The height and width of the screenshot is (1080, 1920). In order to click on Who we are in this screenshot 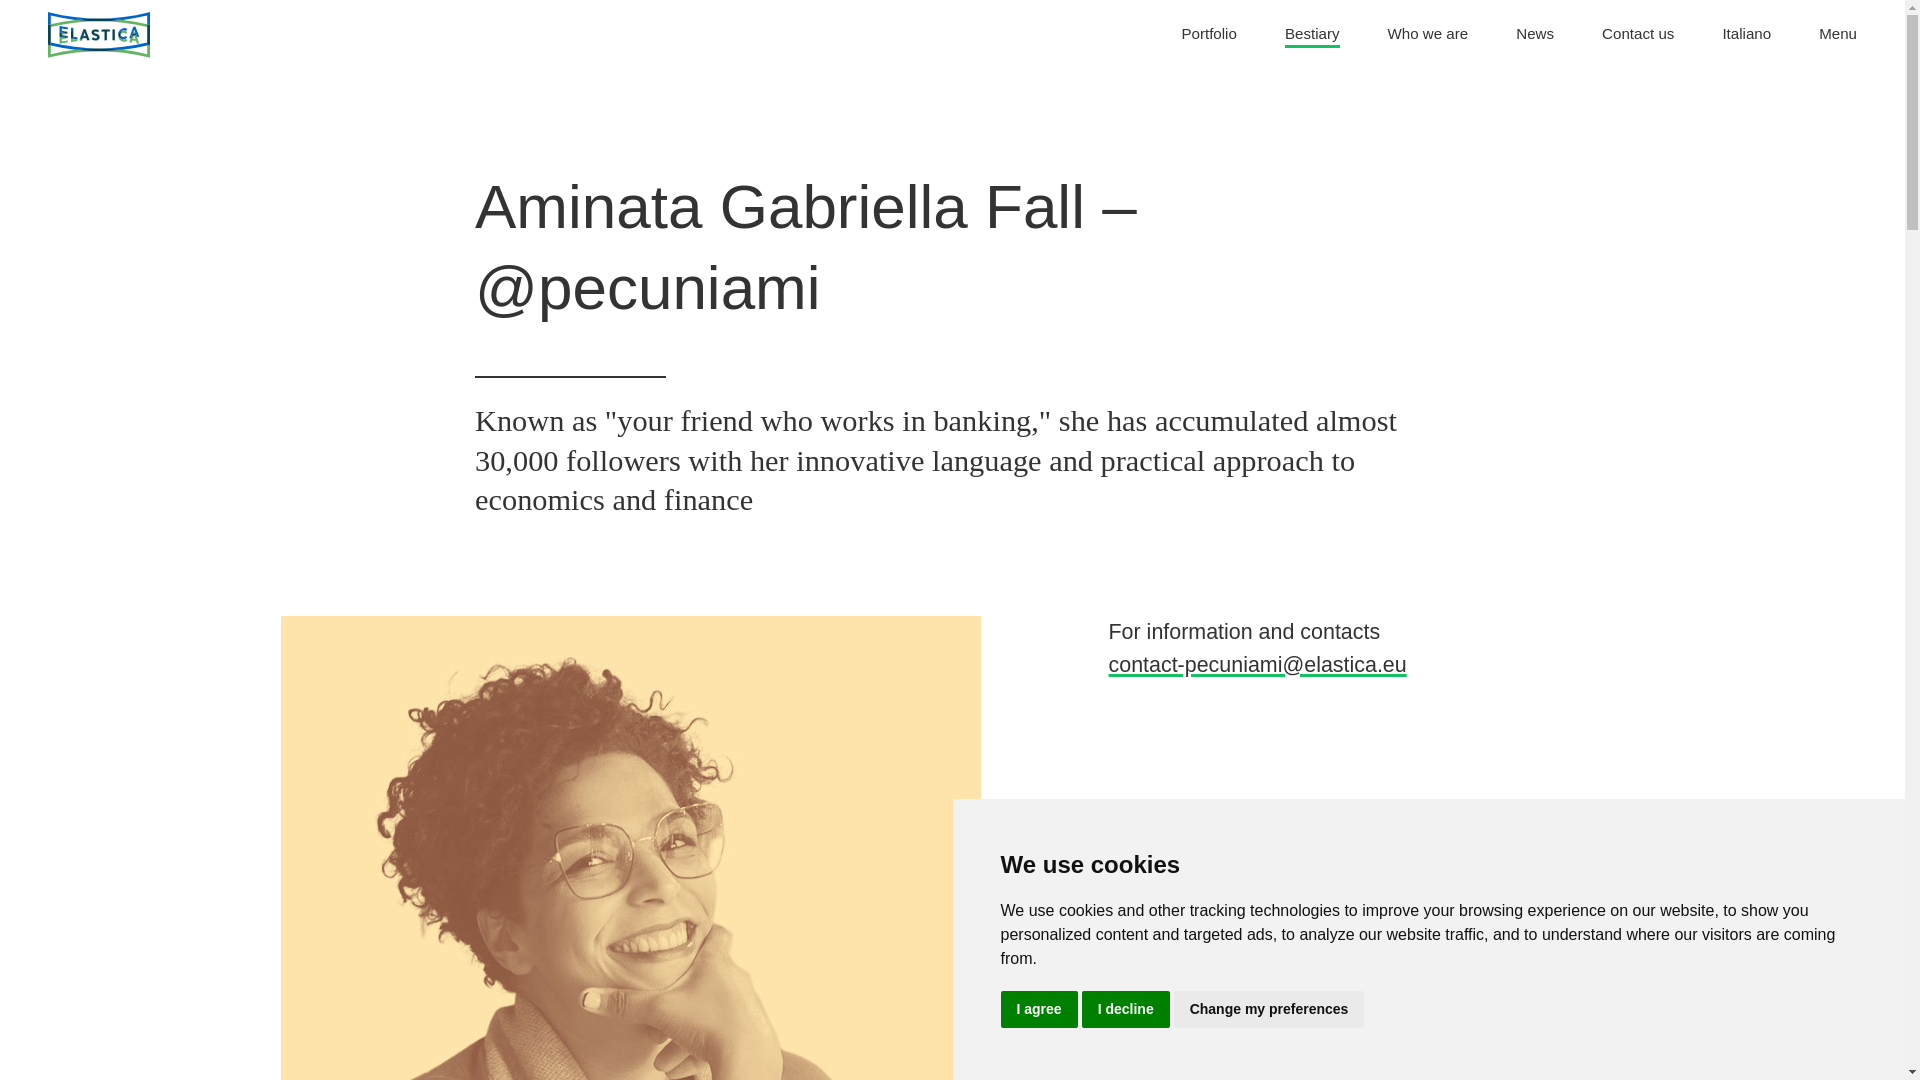, I will do `click(1312, 35)`.